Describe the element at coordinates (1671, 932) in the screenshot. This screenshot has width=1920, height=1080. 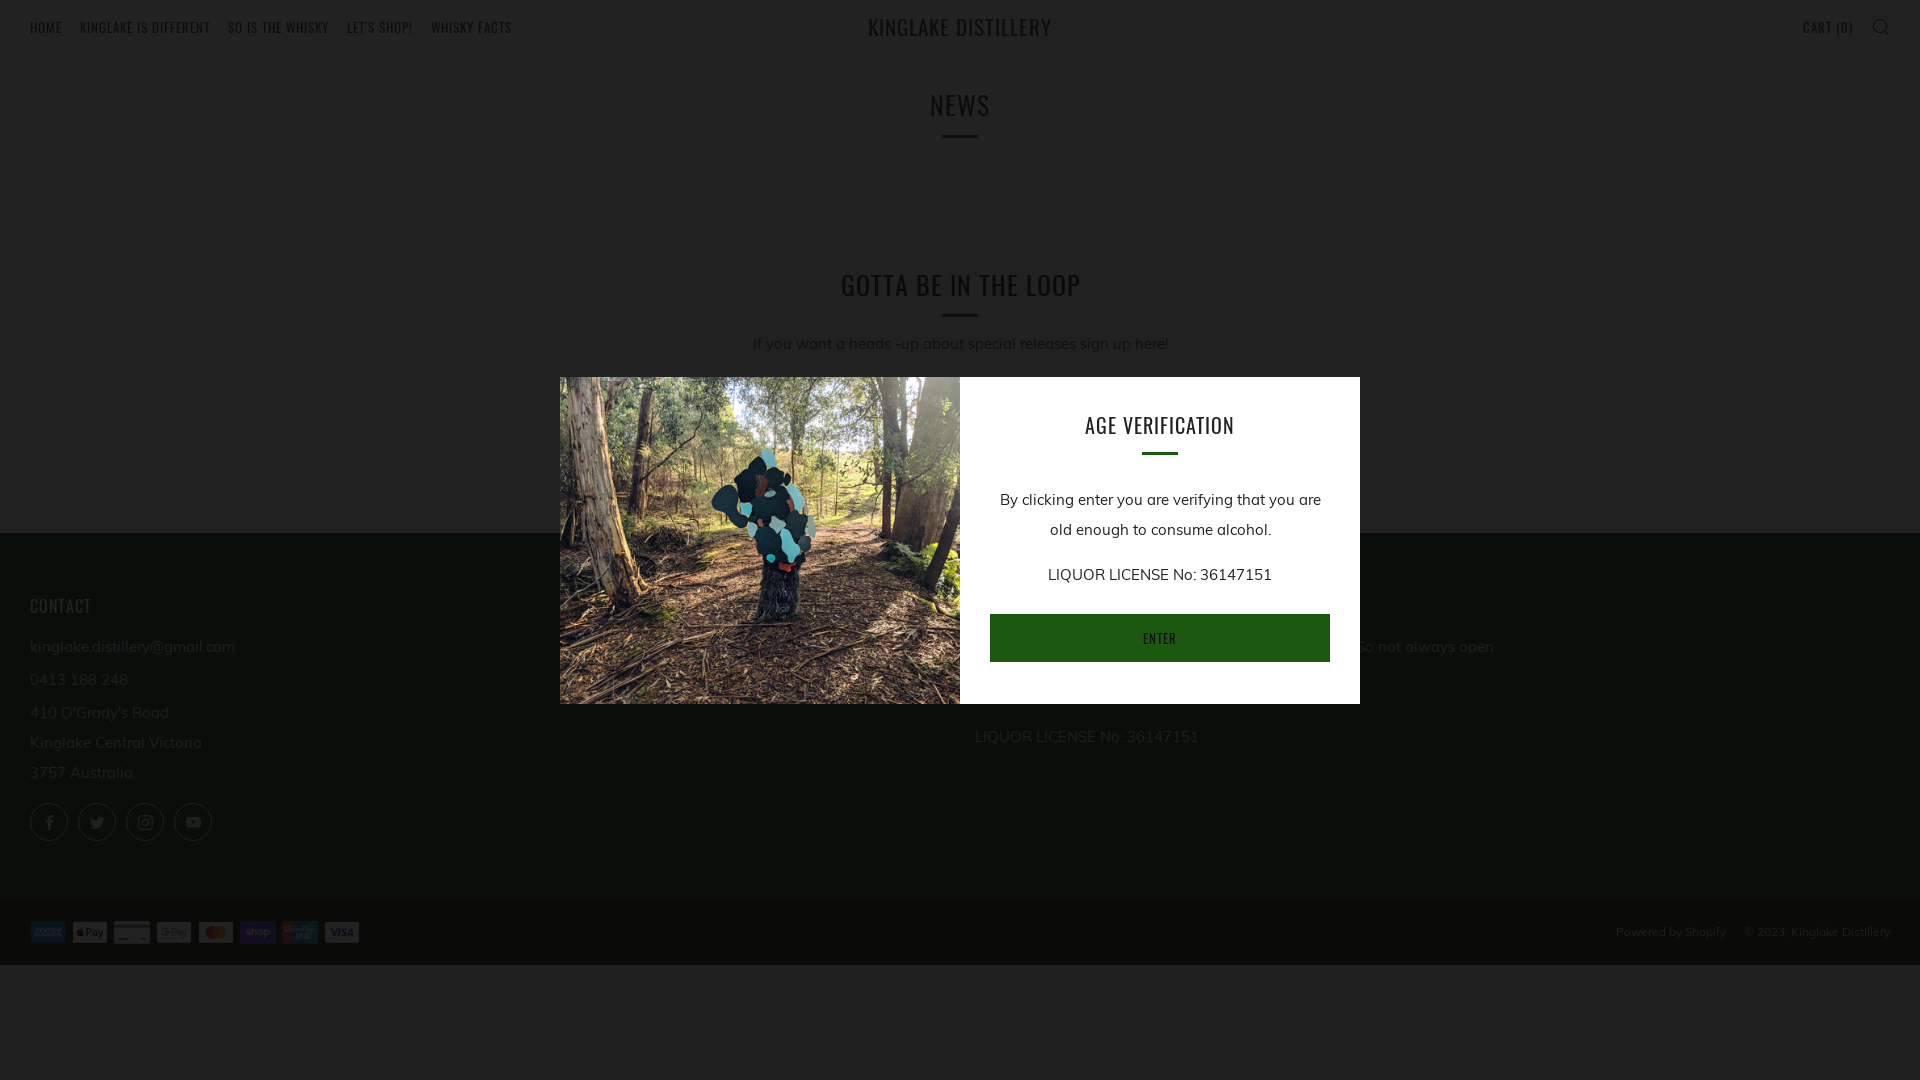
I see `Powered by Shopify` at that location.